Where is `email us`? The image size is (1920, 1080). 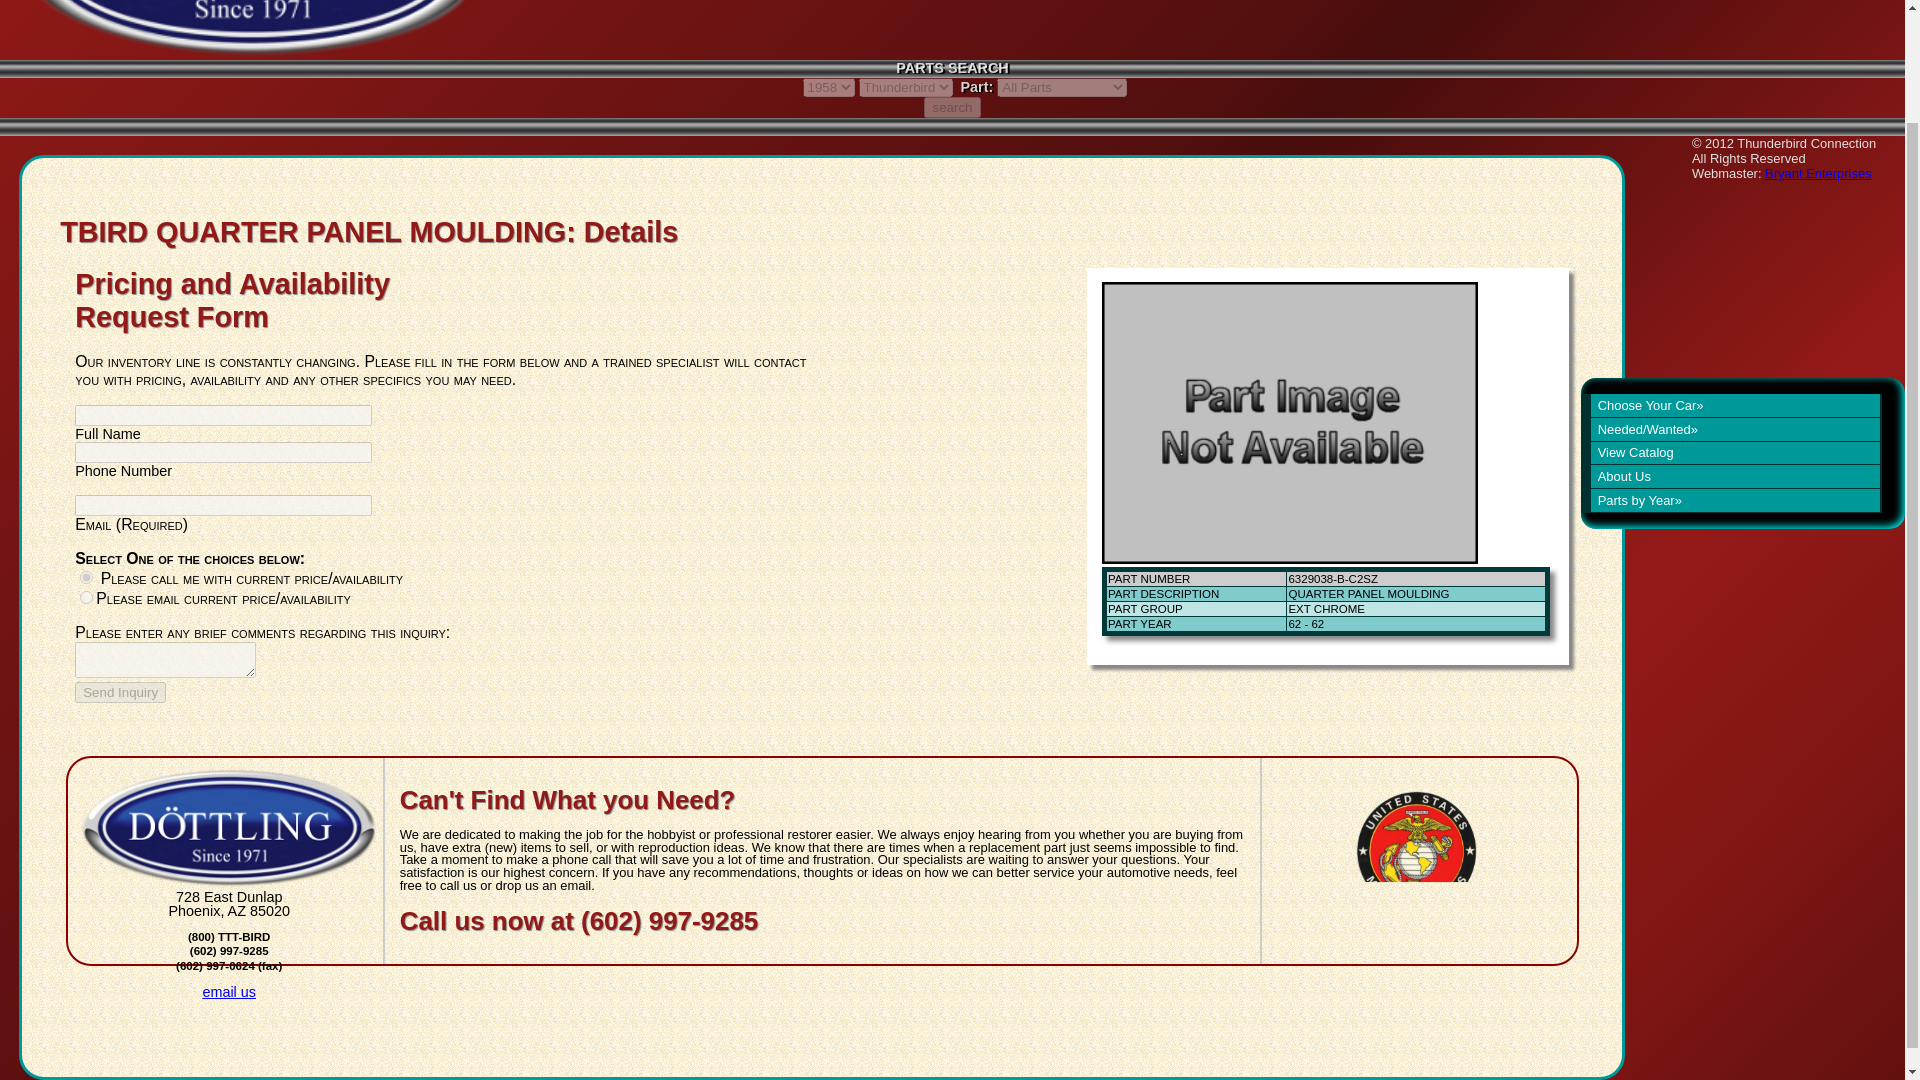
email us is located at coordinates (228, 992).